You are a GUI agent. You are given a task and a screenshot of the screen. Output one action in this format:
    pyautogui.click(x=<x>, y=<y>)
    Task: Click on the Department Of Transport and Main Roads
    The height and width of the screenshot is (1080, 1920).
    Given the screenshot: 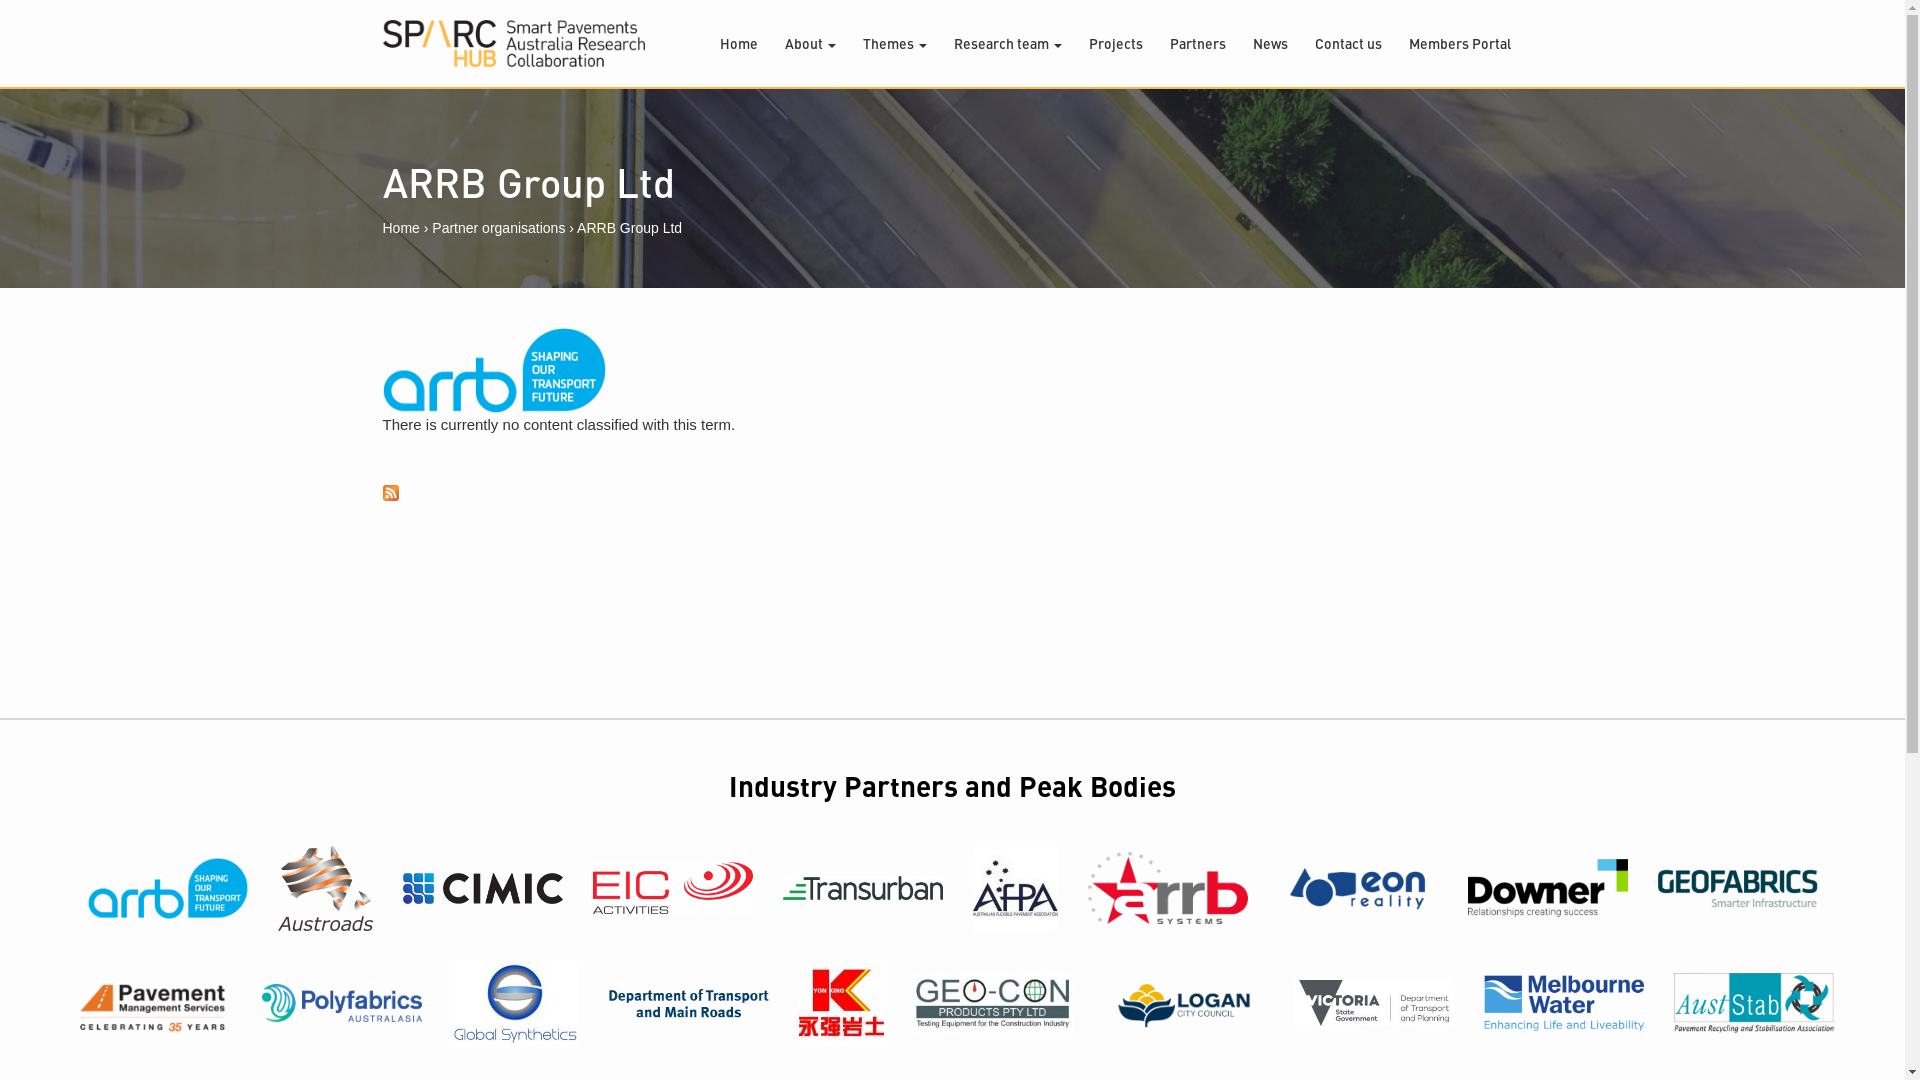 What is the action you would take?
    pyautogui.click(x=688, y=1004)
    